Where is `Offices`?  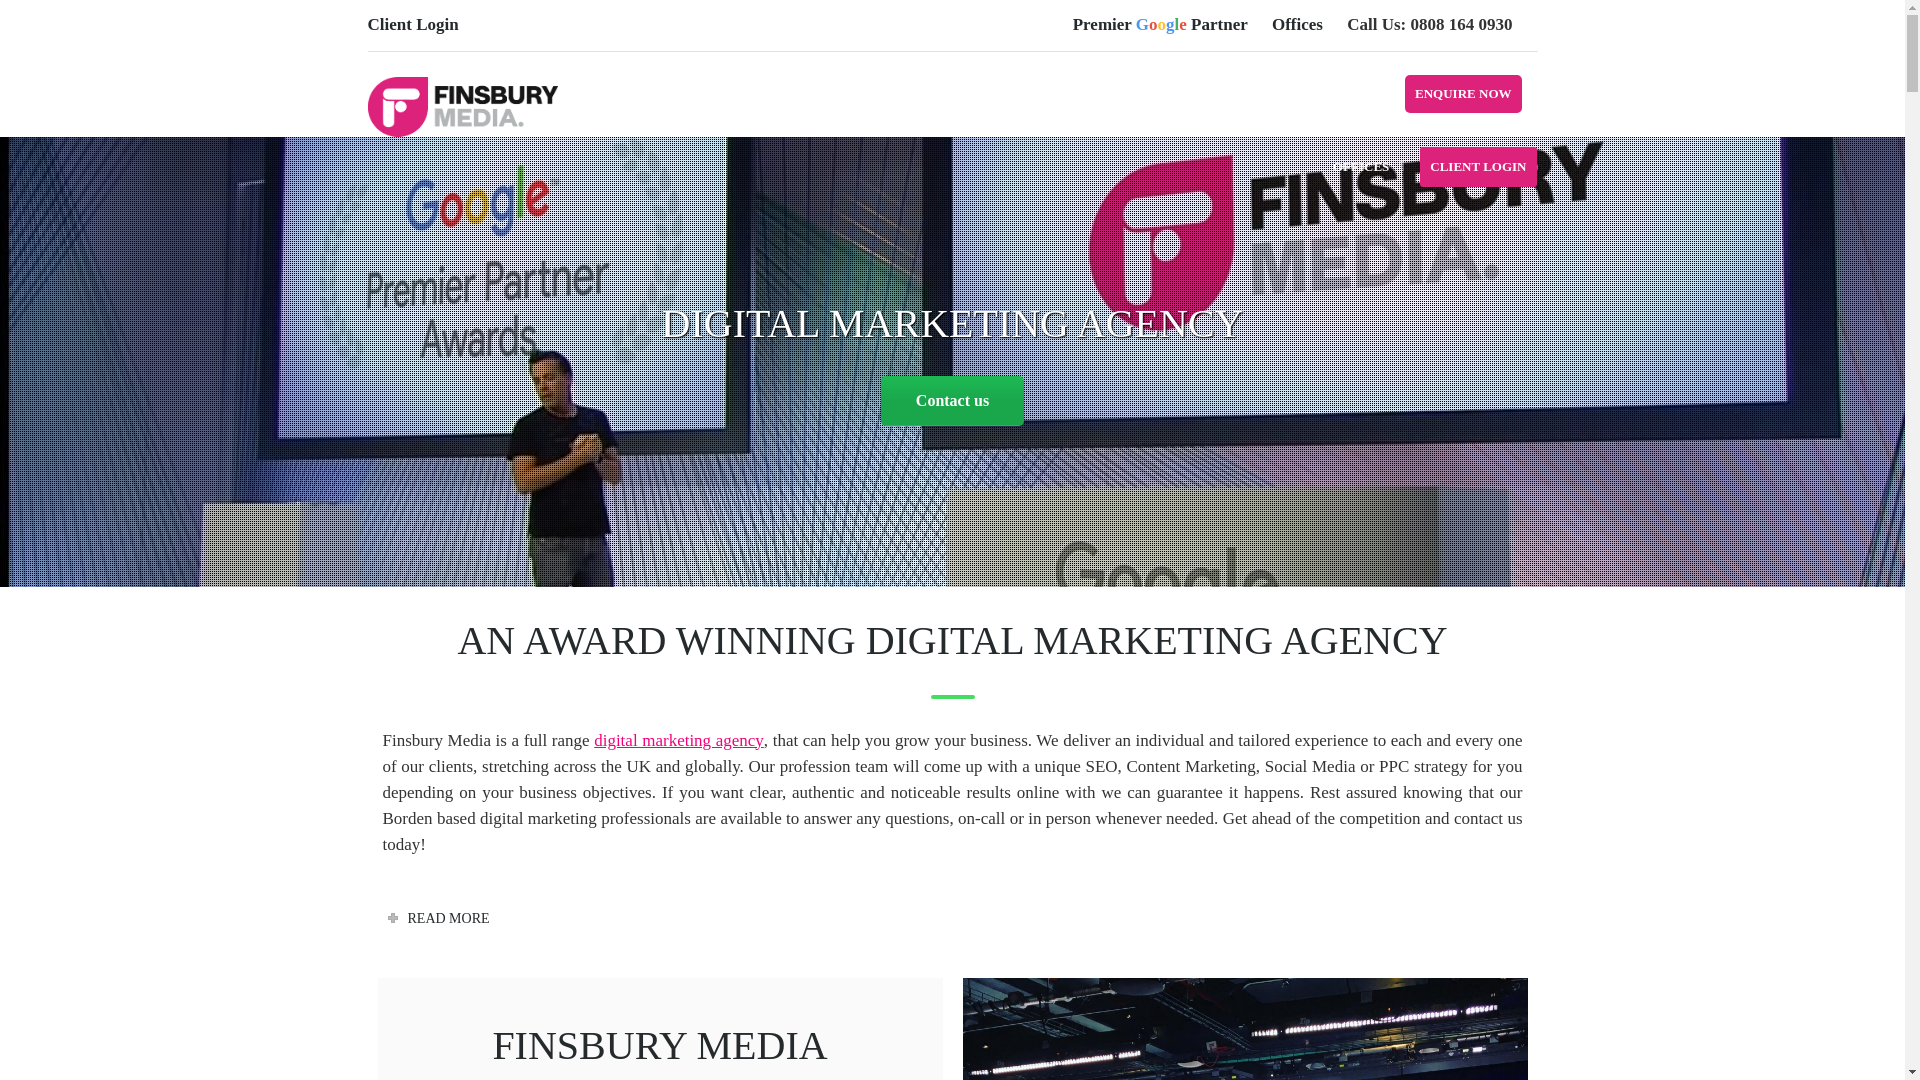 Offices is located at coordinates (1296, 24).